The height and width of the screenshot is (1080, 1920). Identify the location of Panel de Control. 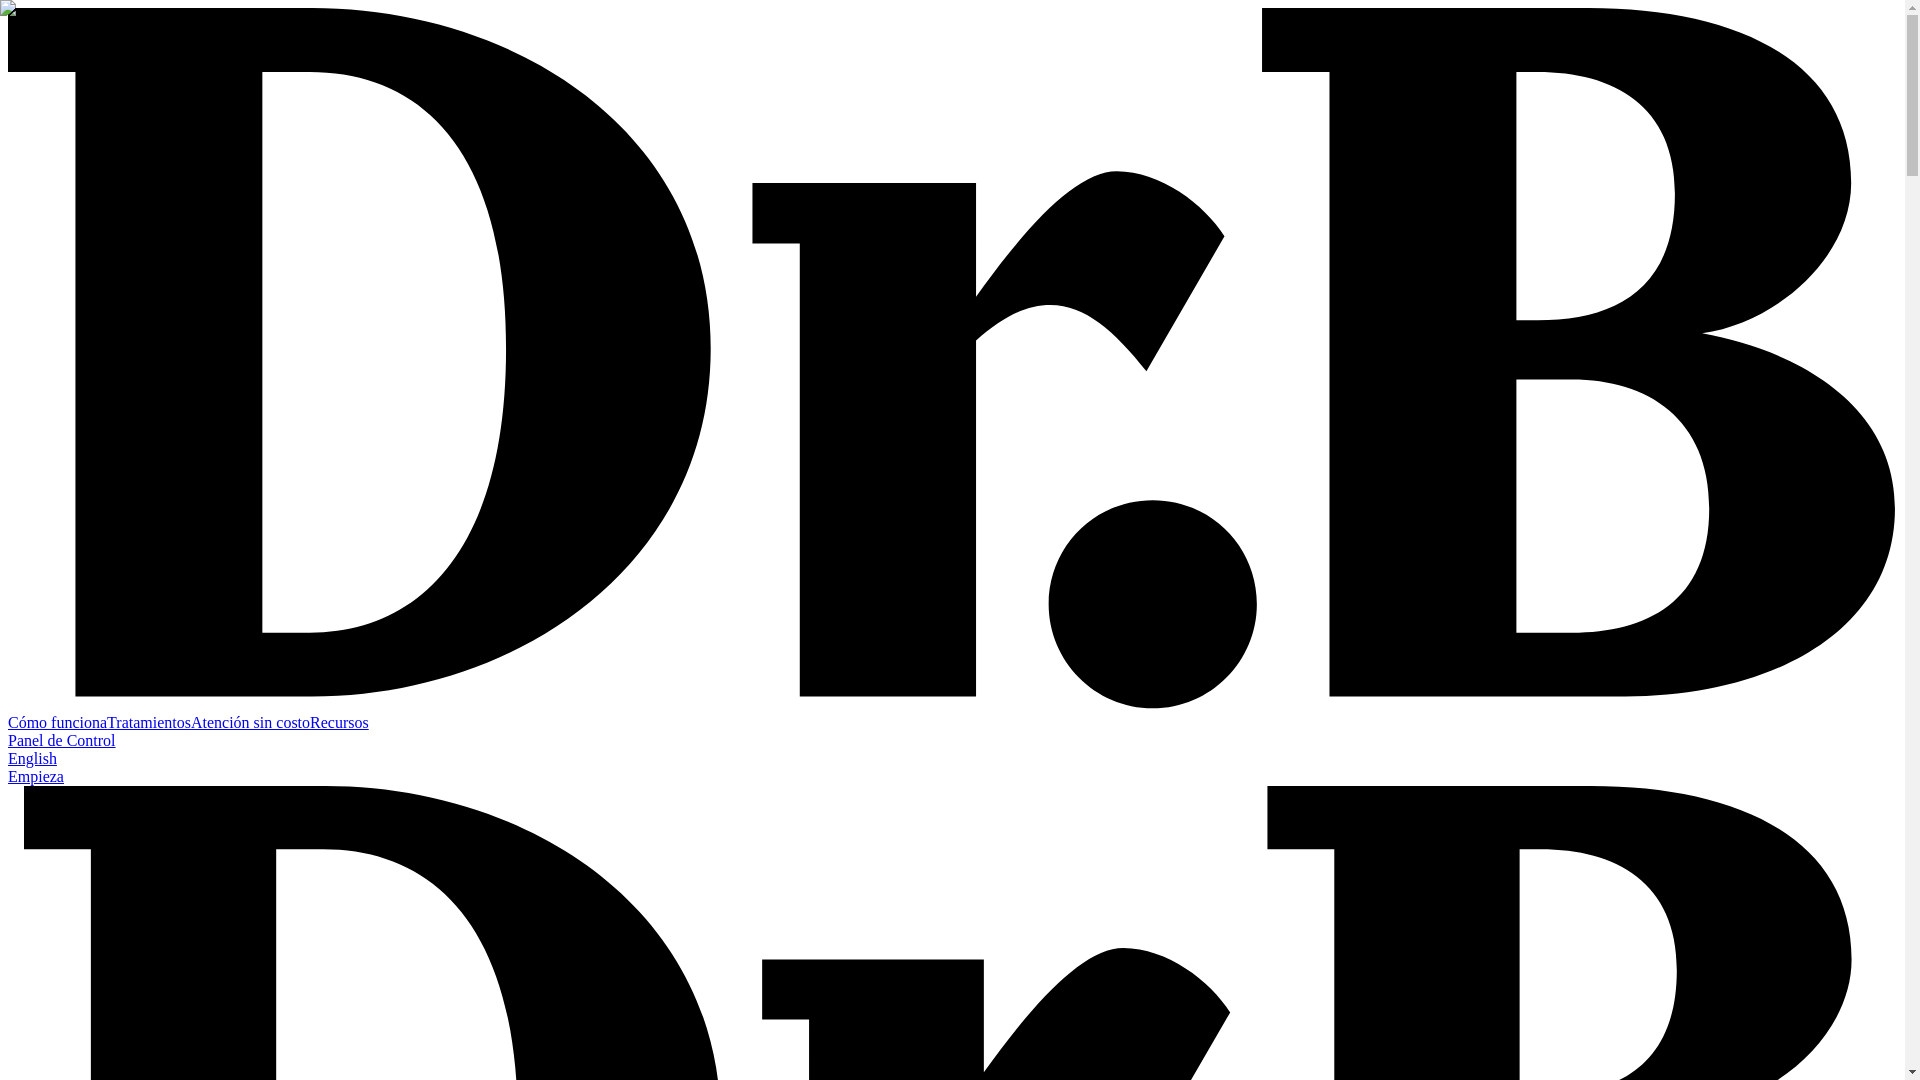
(61, 740).